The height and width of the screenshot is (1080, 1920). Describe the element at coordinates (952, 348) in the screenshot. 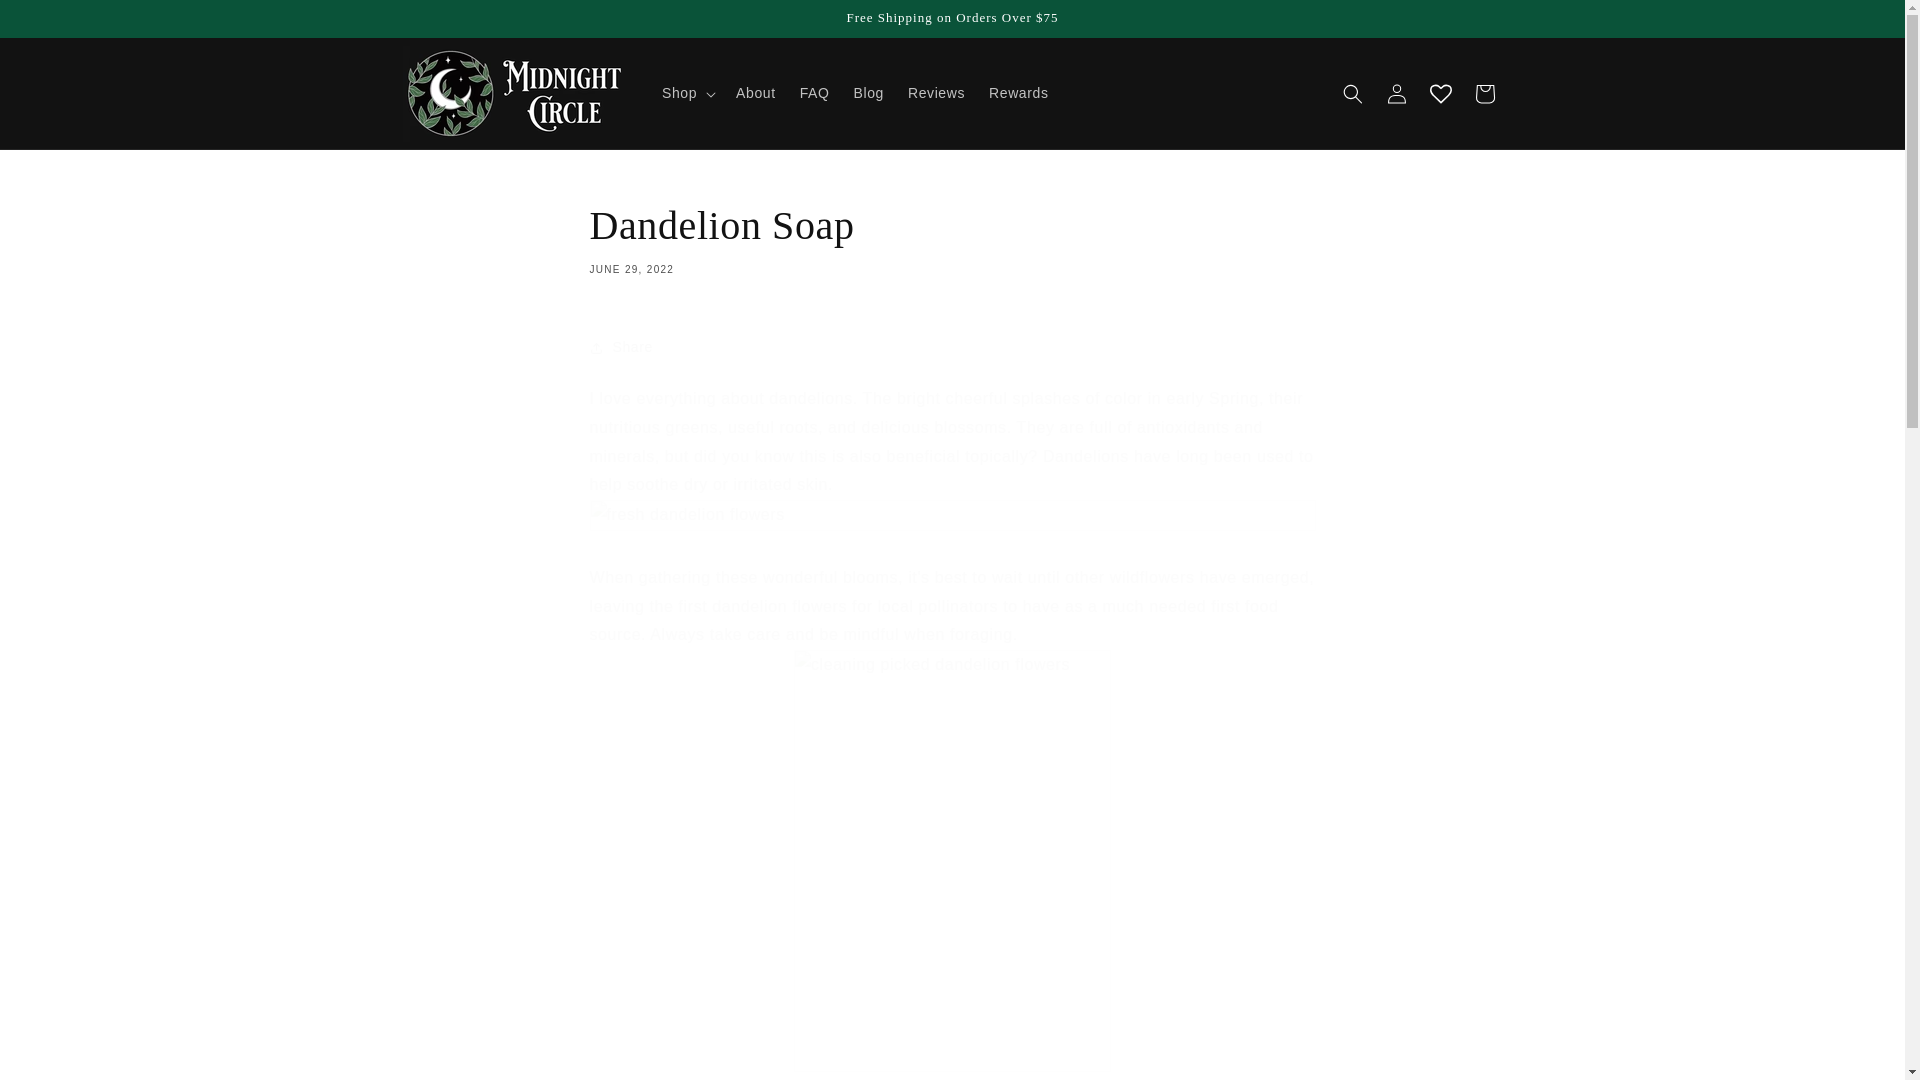

I see `Share` at that location.